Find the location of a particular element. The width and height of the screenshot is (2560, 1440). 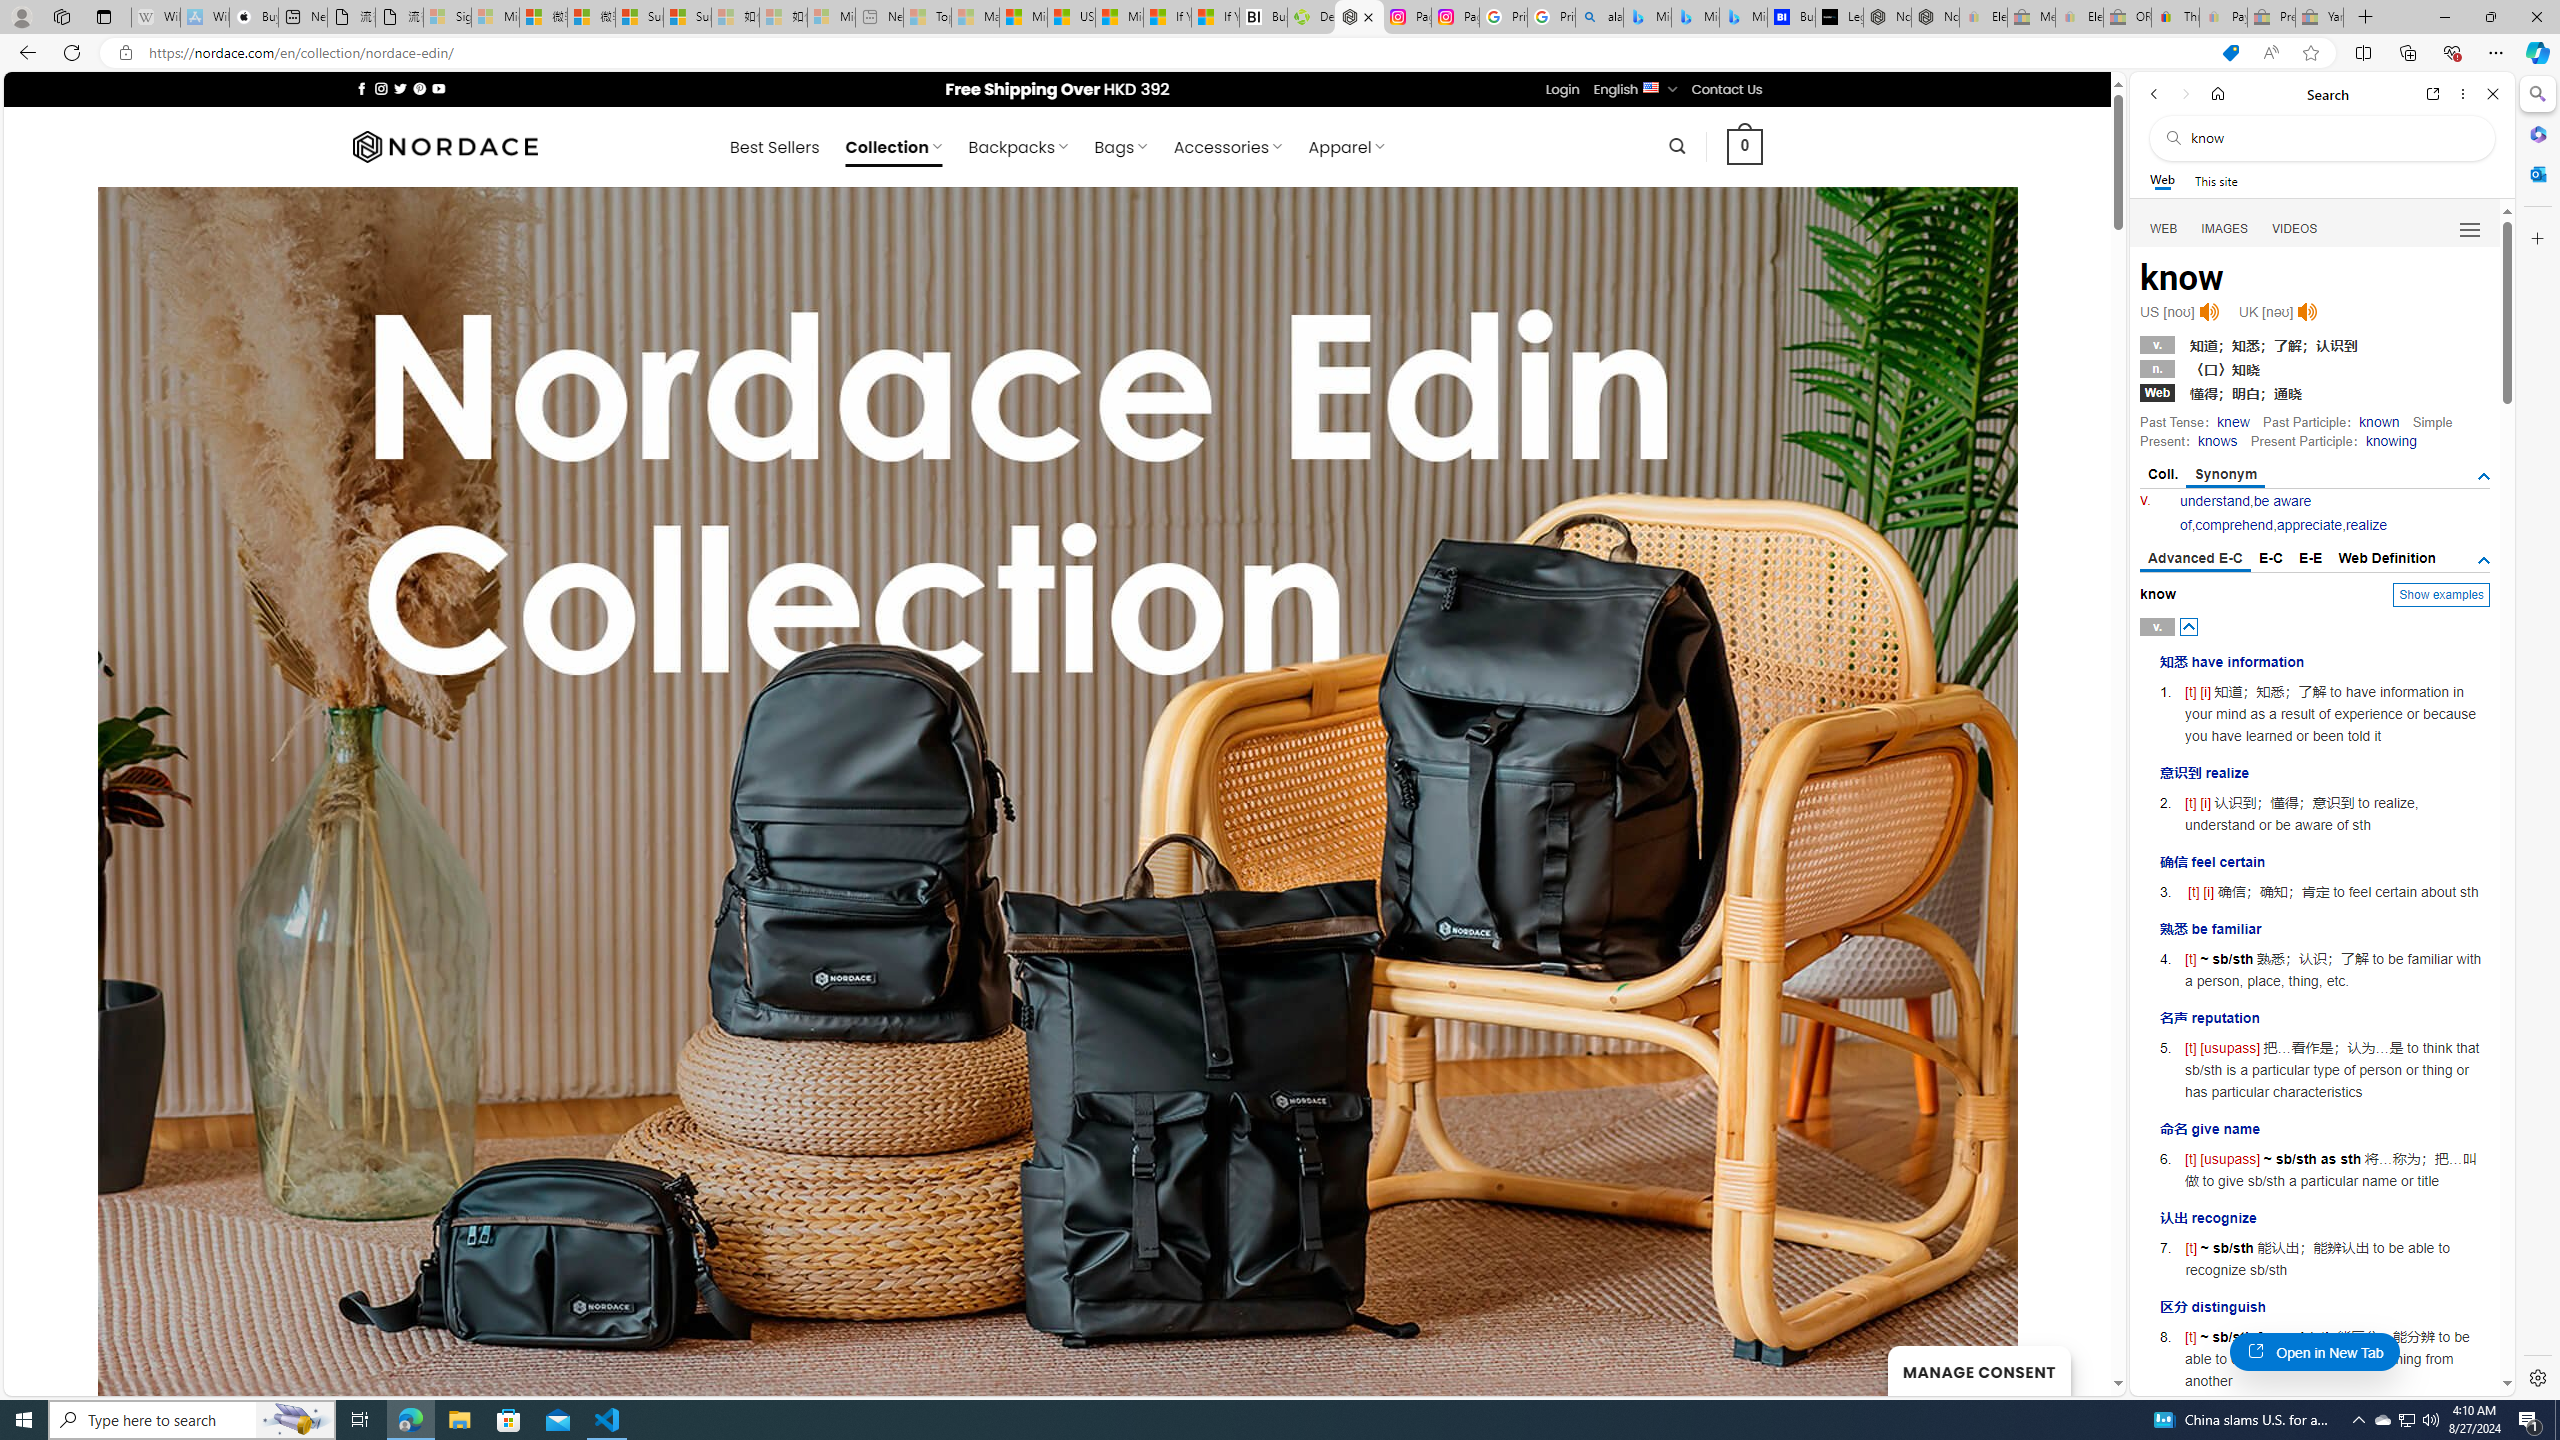

  0   is located at coordinates (1746, 146).